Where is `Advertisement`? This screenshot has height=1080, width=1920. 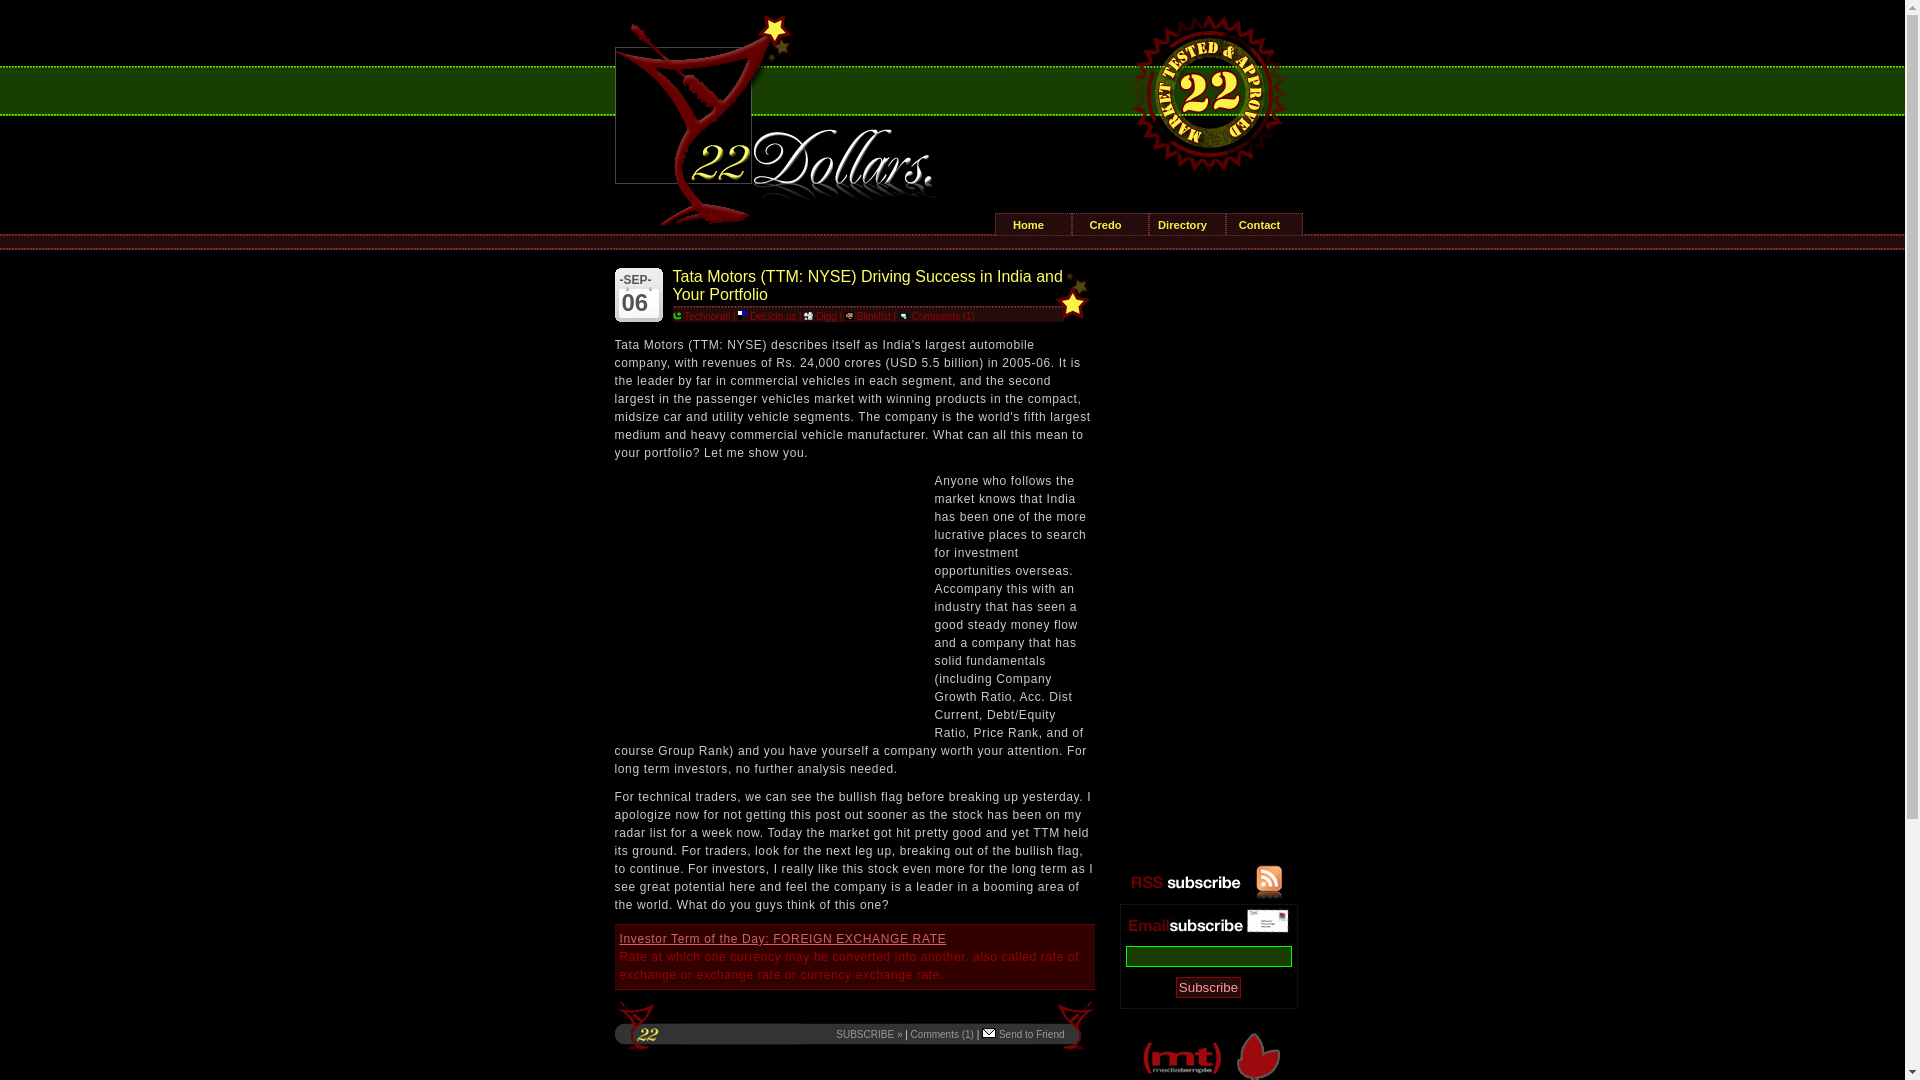 Advertisement is located at coordinates (1208, 565).